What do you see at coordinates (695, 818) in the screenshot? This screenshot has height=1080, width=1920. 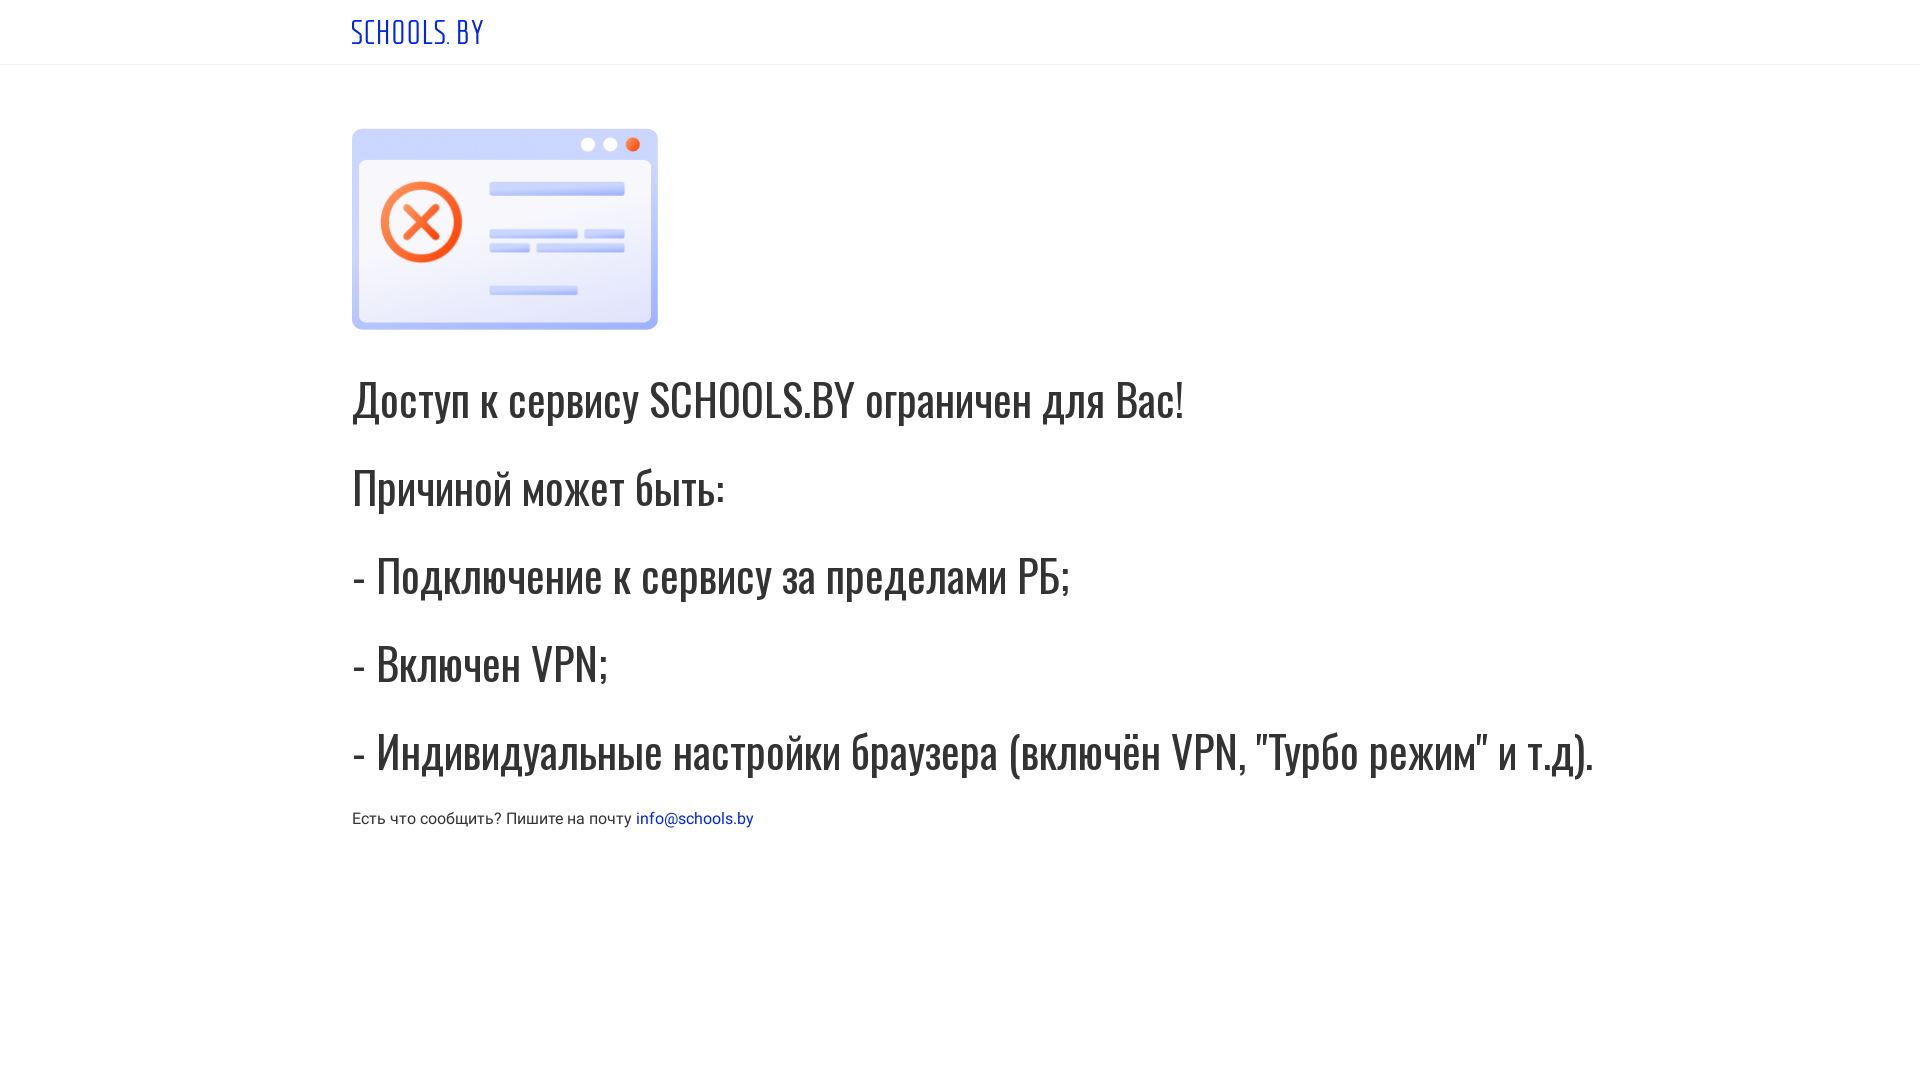 I see `info@schools.by` at bounding box center [695, 818].